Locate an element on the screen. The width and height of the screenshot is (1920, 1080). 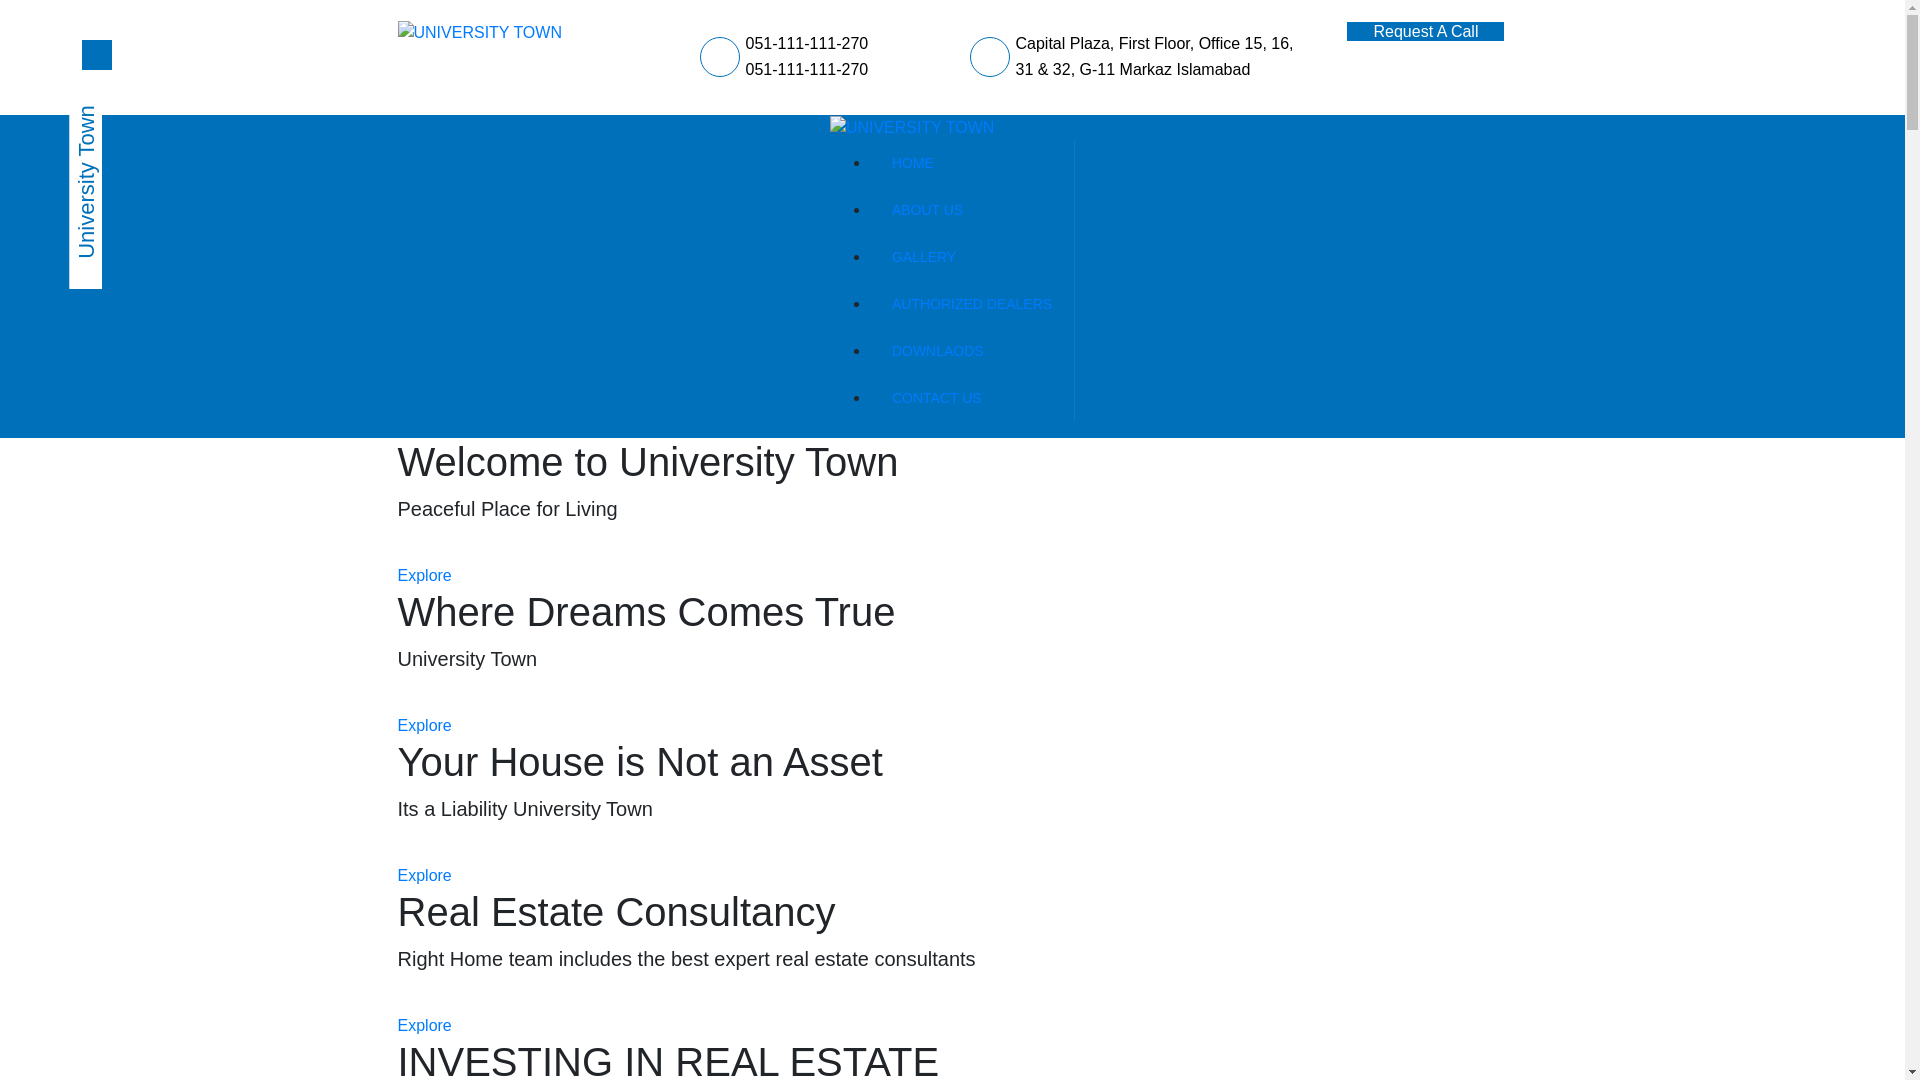
DOWNLAODS is located at coordinates (972, 351).